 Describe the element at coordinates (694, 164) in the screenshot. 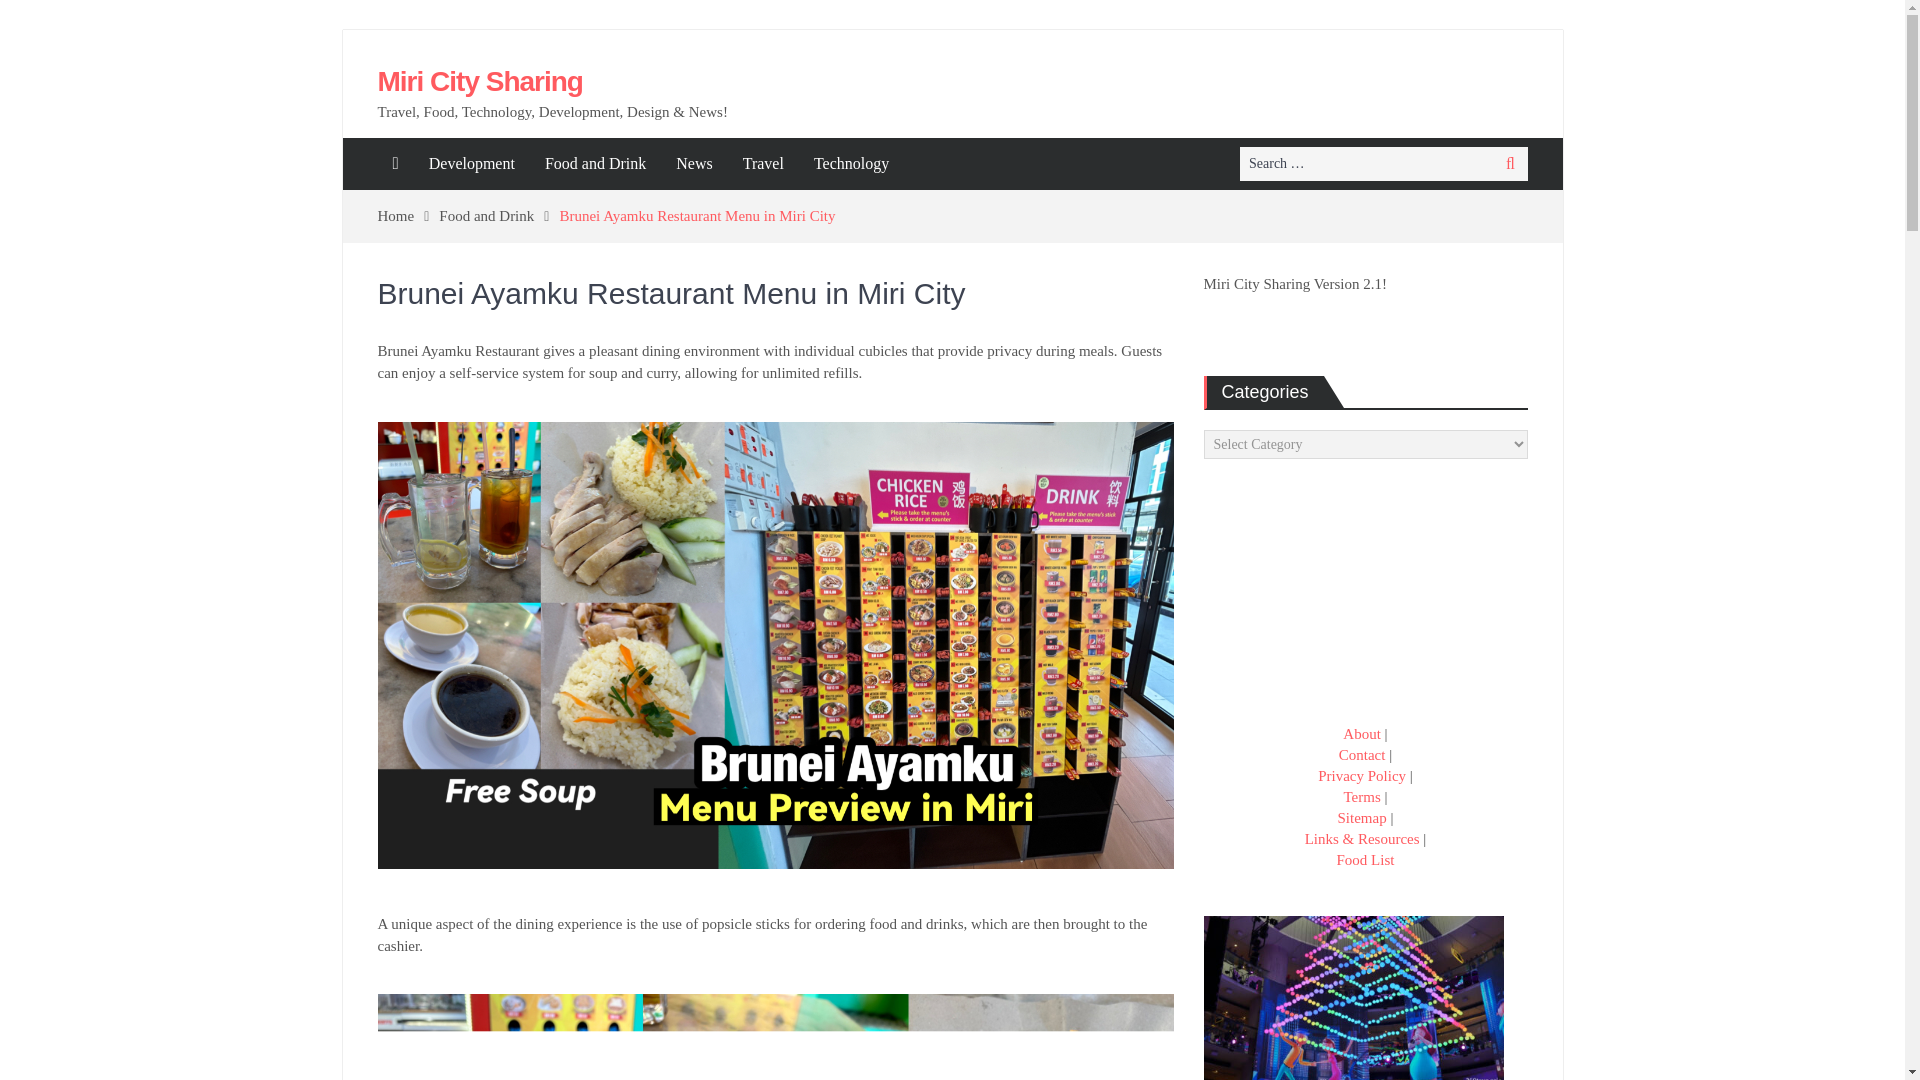

I see `News` at that location.